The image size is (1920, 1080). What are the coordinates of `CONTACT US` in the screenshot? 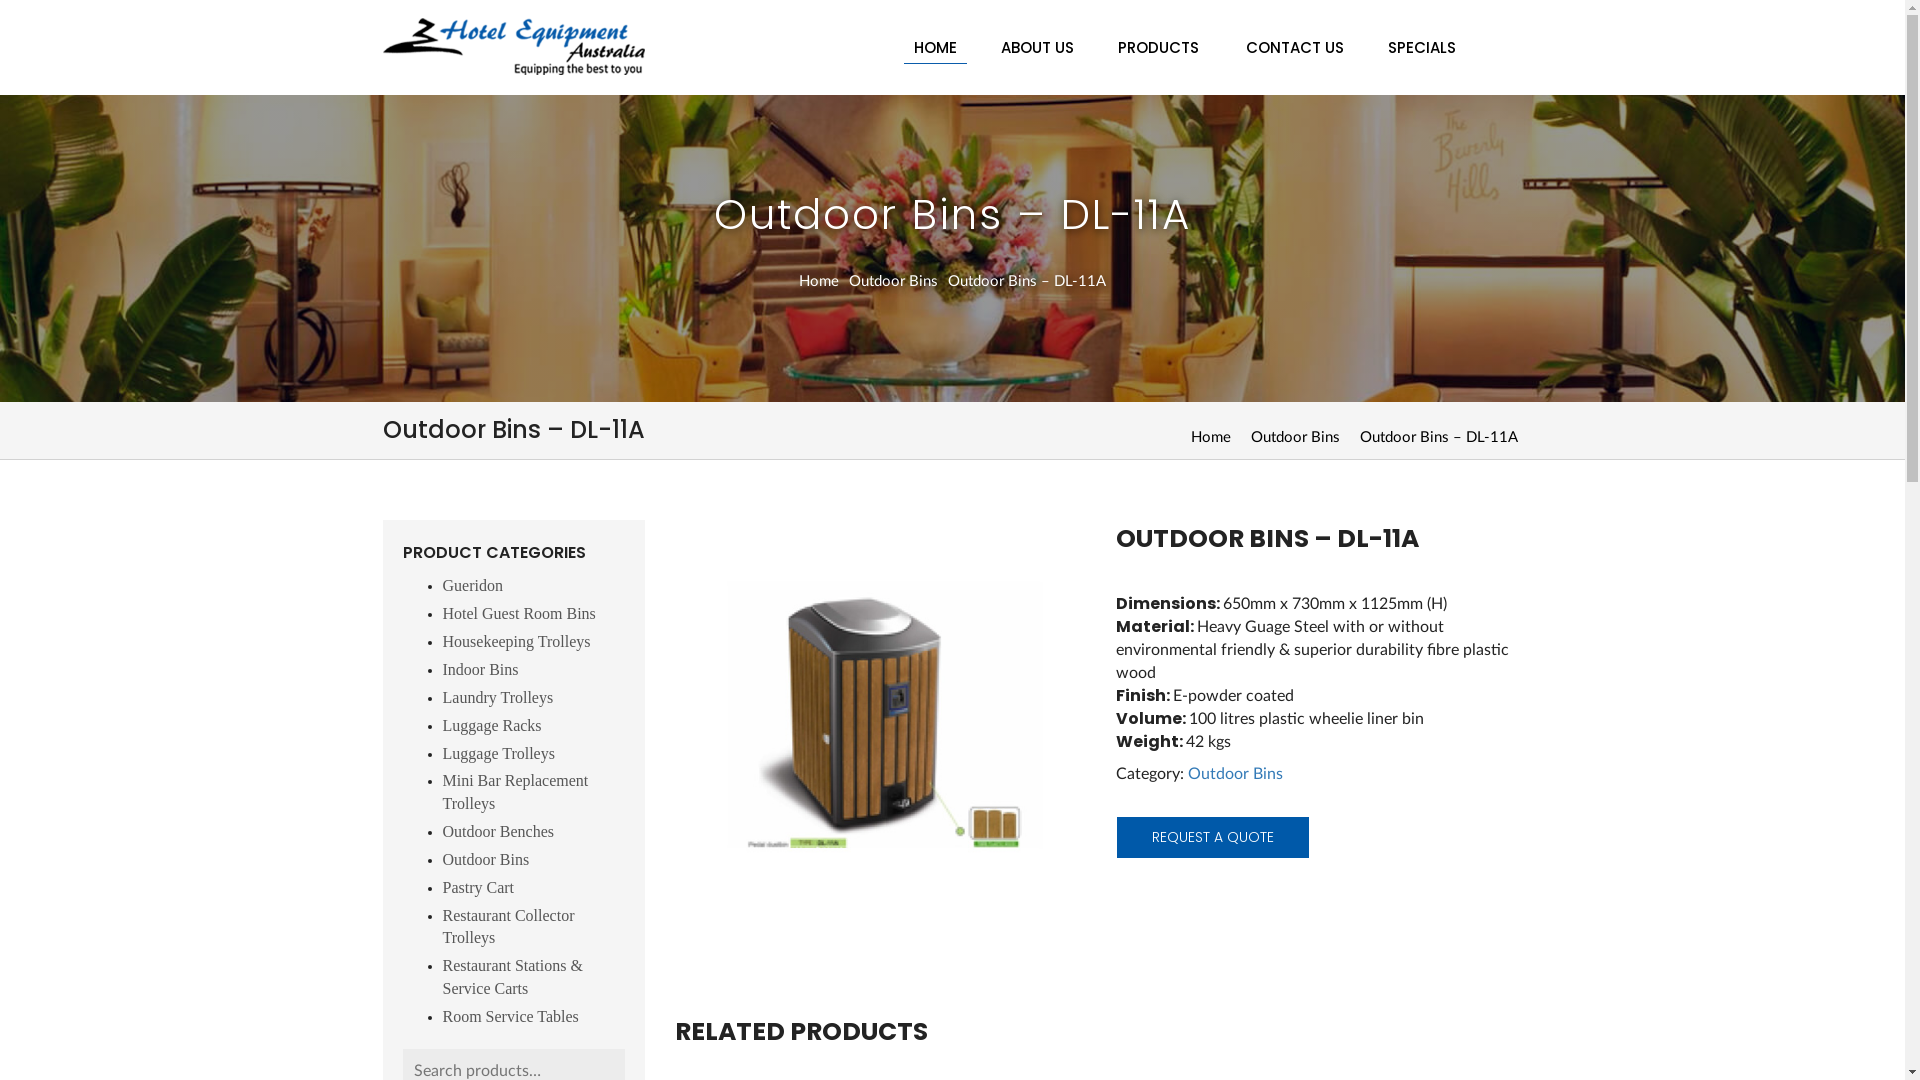 It's located at (1295, 48).